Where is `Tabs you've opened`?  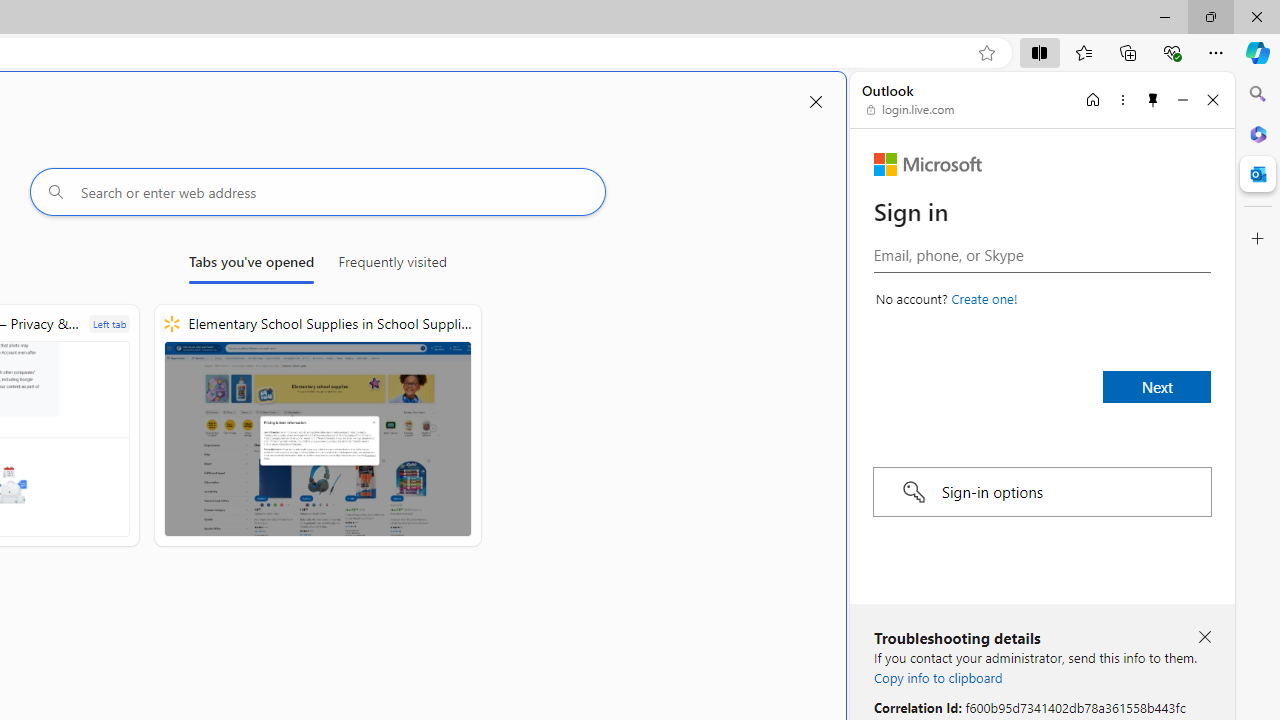 Tabs you've opened is located at coordinates (251, 266).